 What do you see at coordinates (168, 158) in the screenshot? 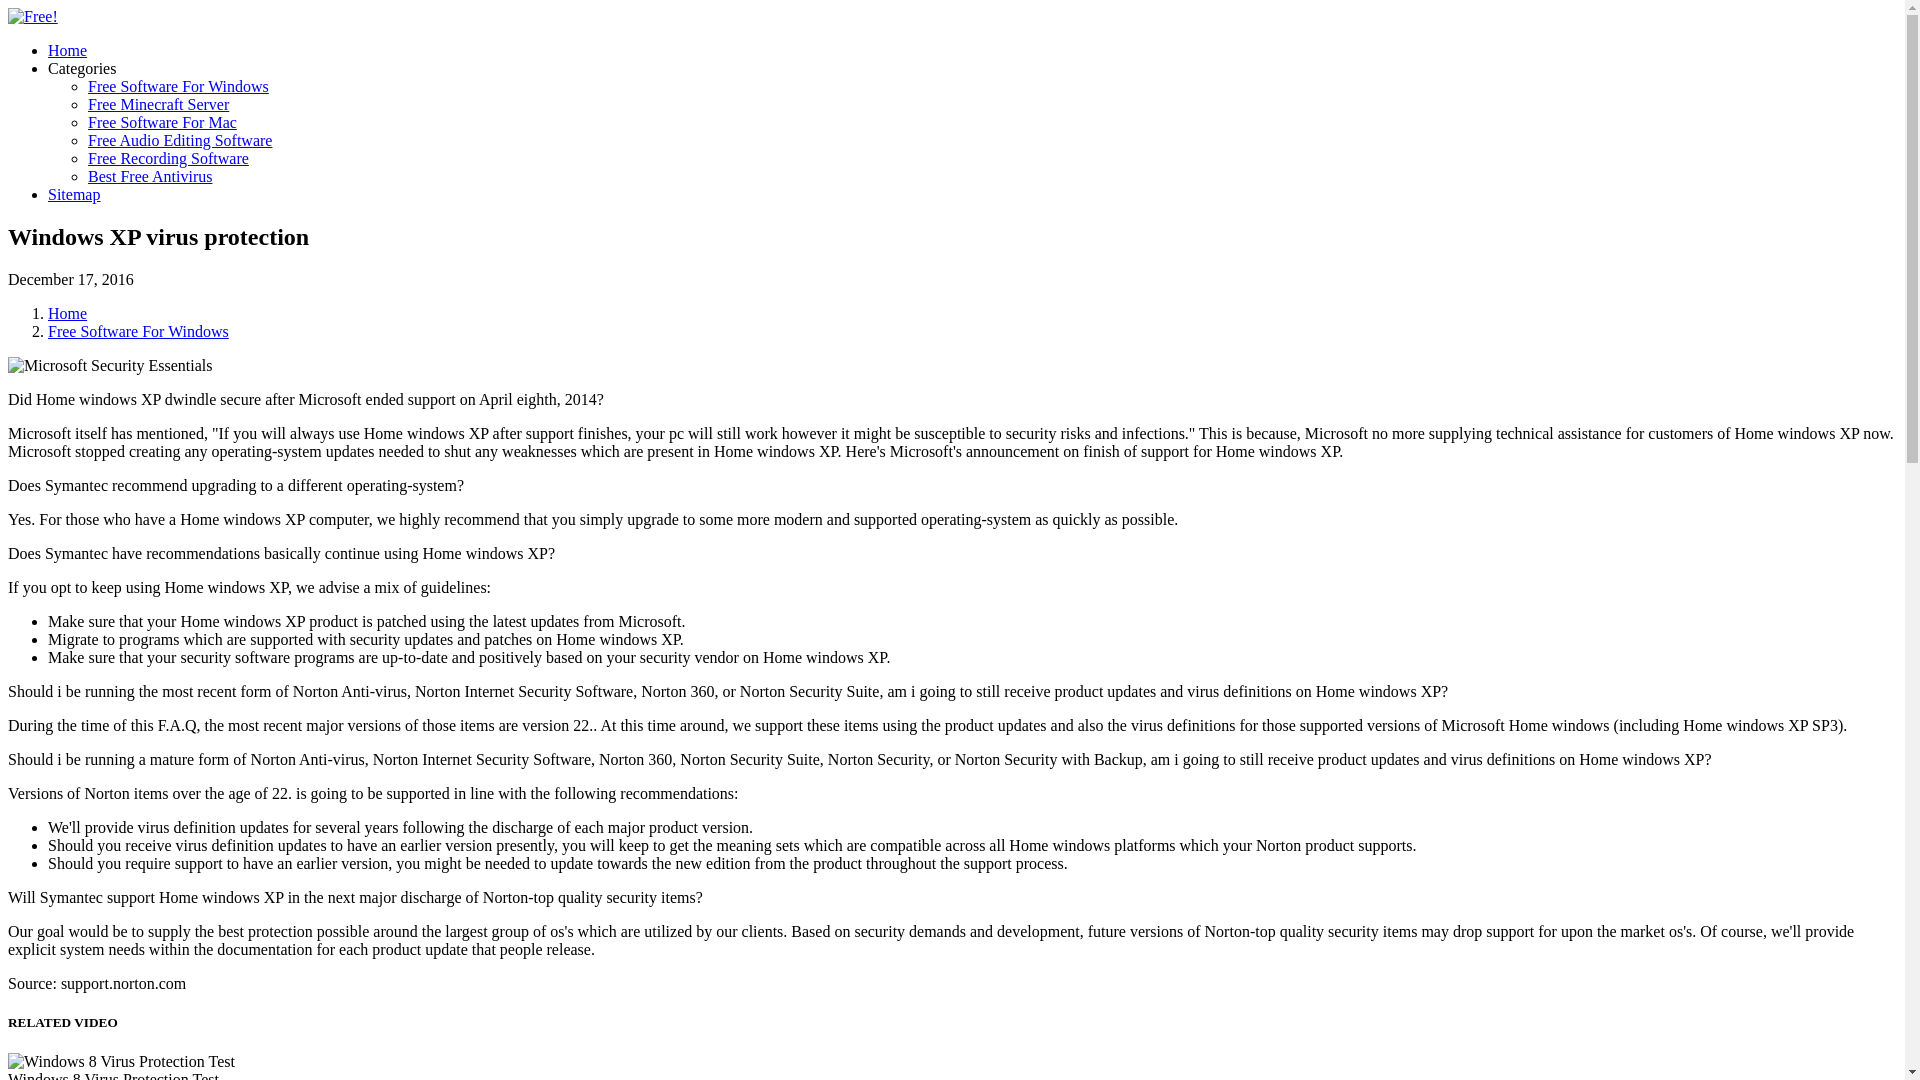
I see `Free Recording Software` at bounding box center [168, 158].